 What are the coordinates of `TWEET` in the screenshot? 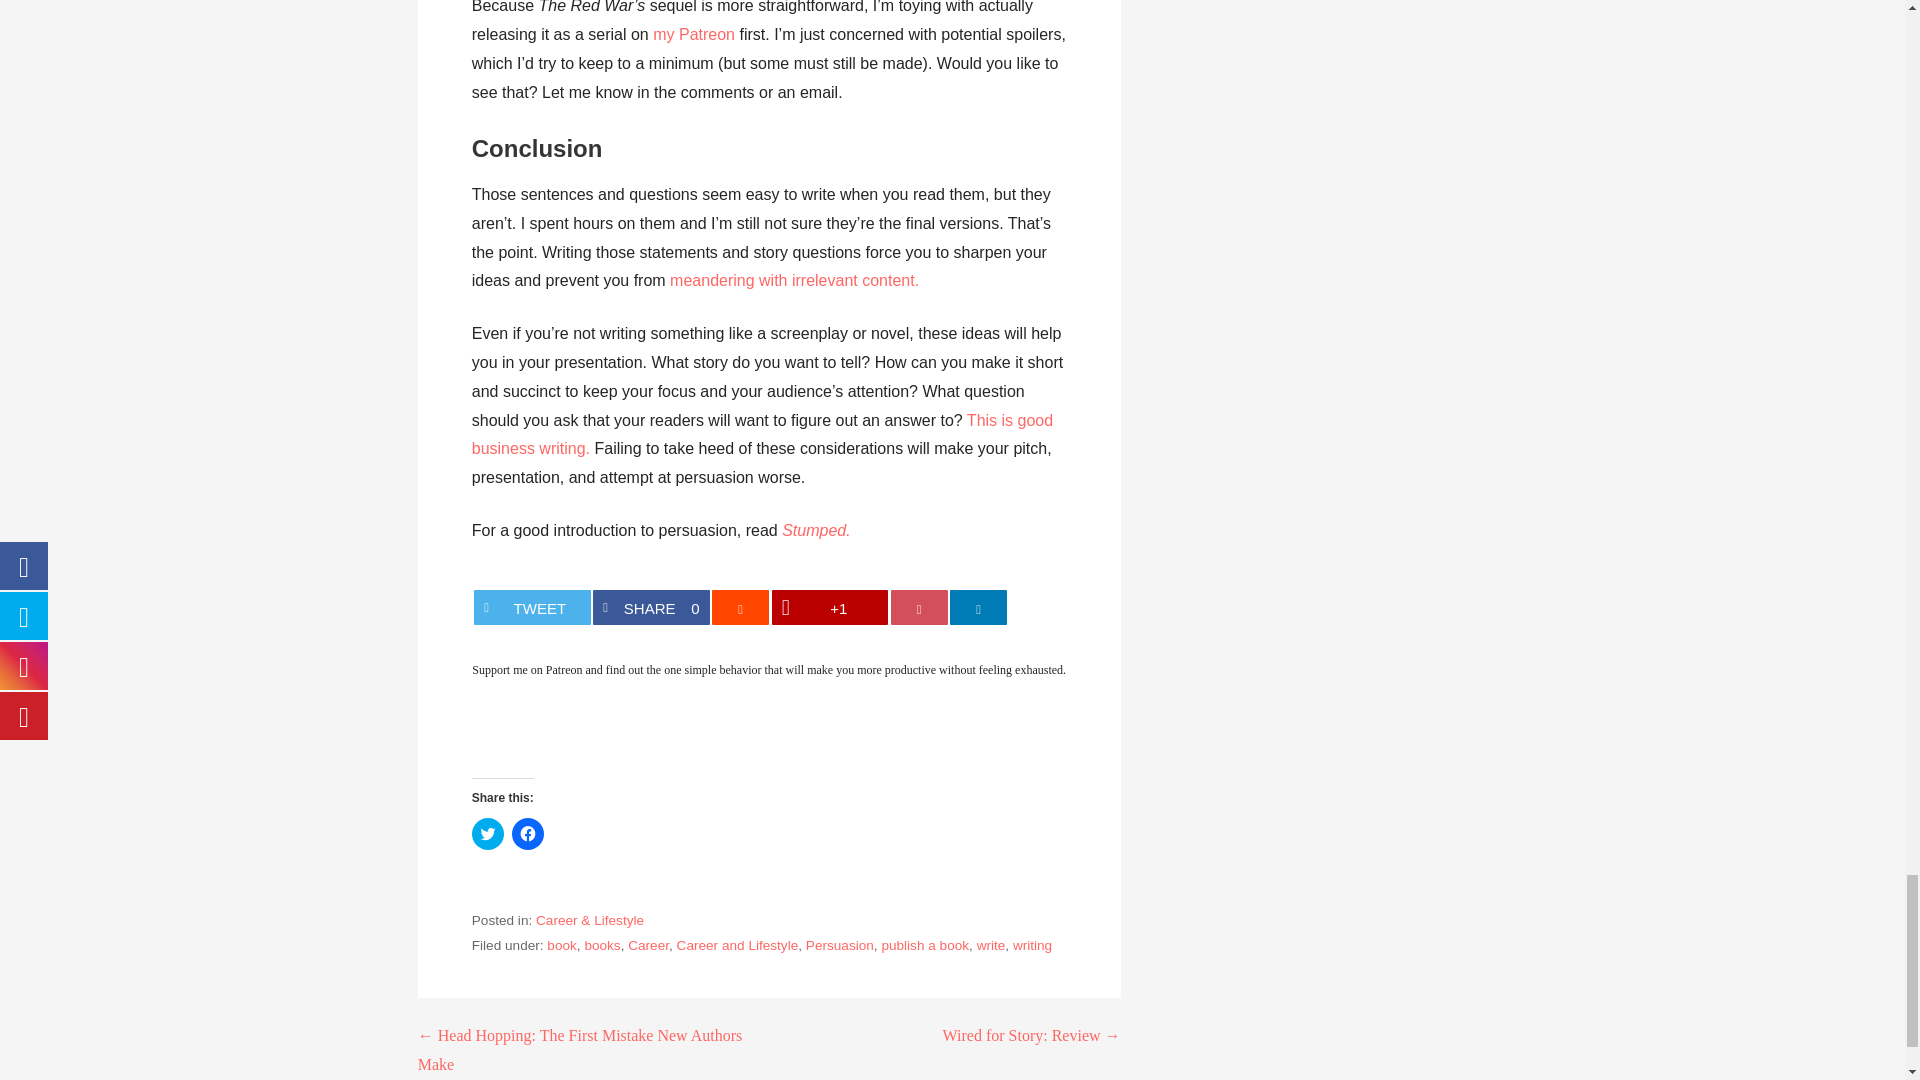 It's located at (532, 607).